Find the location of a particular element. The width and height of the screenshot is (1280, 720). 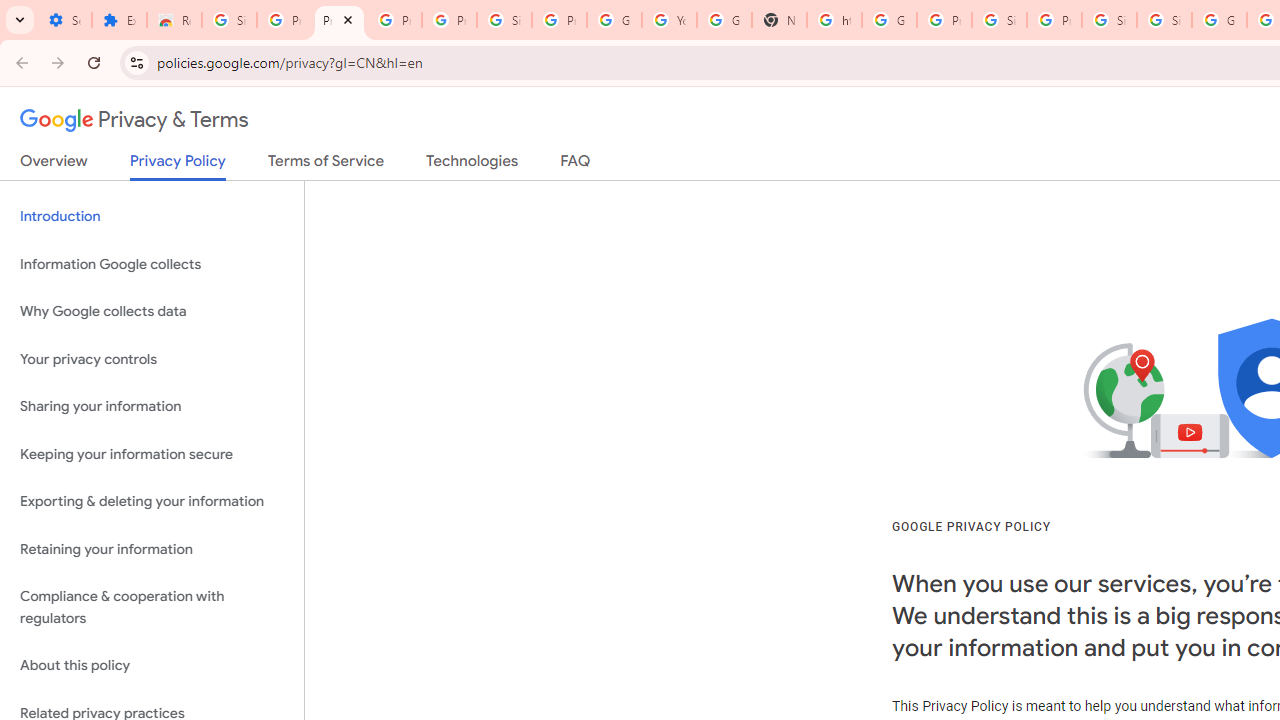

Keeping your information secure is located at coordinates (152, 454).